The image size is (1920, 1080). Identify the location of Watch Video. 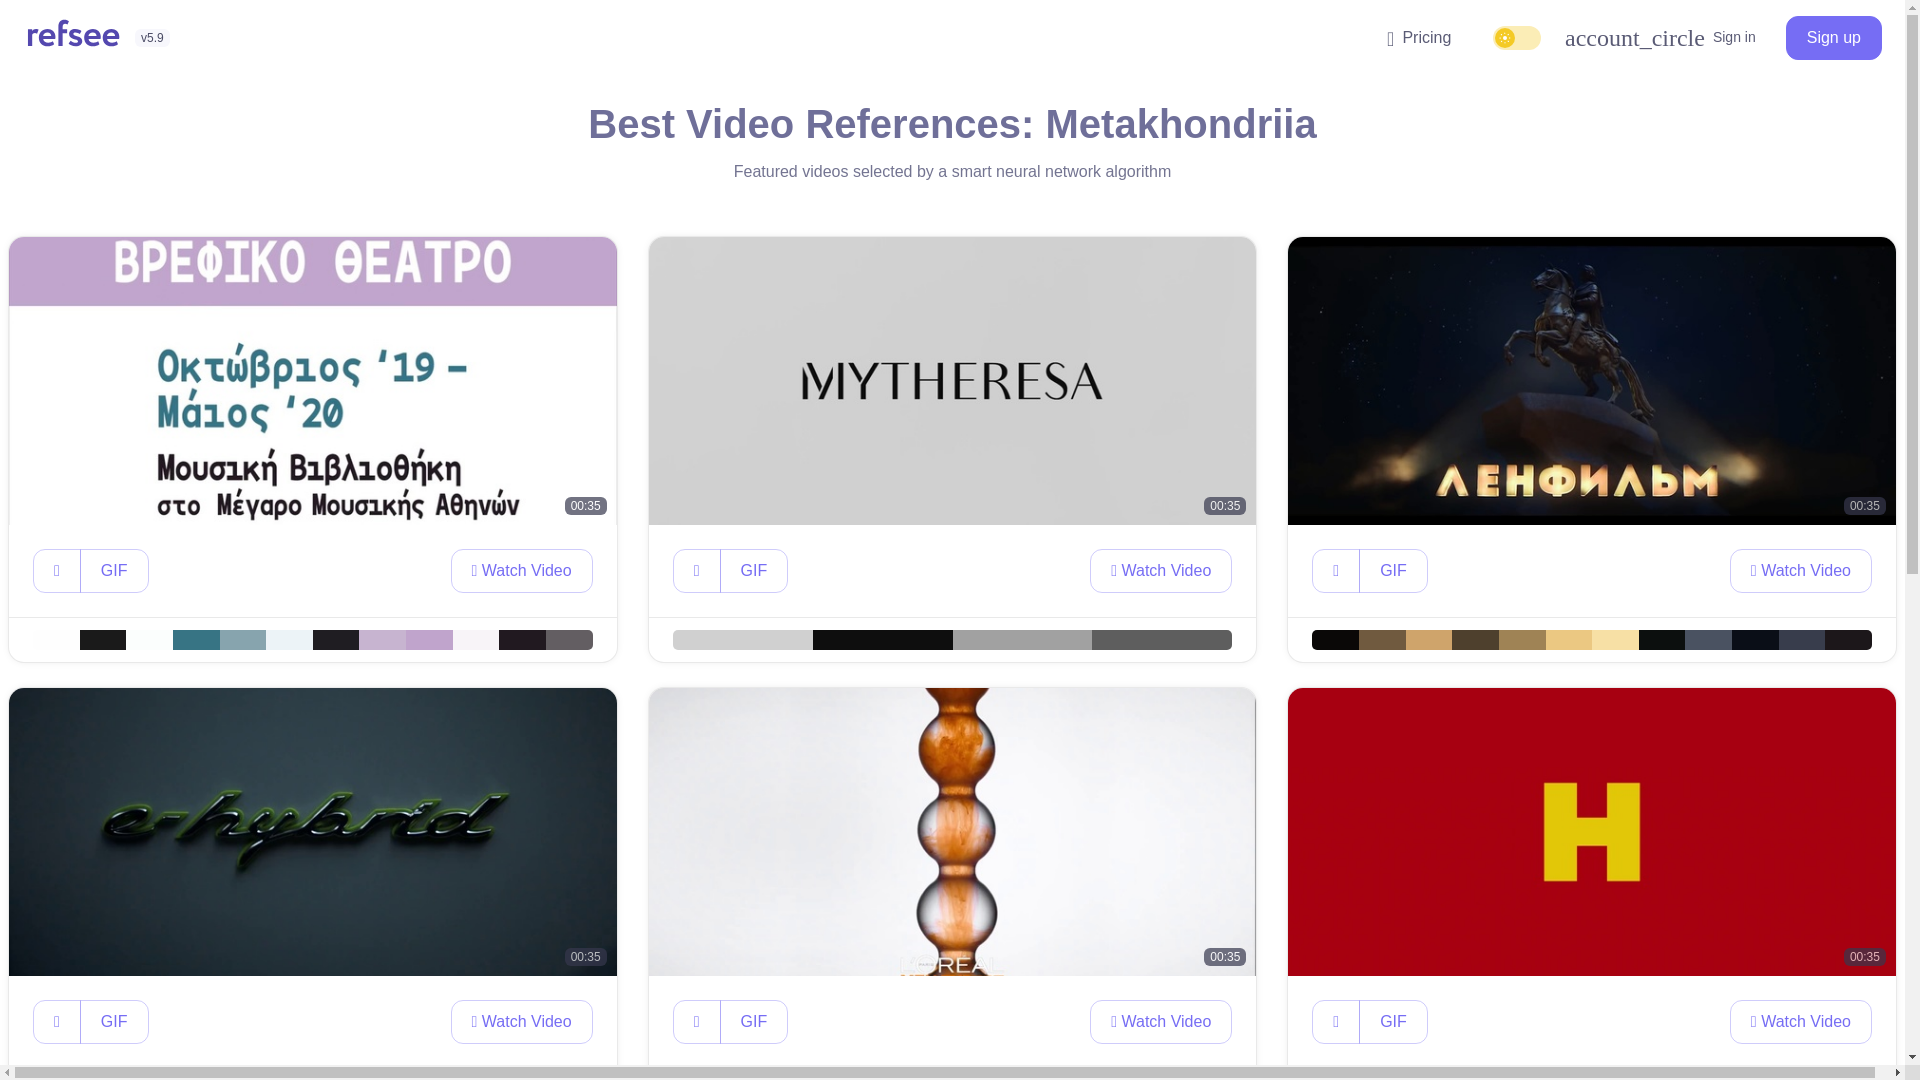
(1161, 570).